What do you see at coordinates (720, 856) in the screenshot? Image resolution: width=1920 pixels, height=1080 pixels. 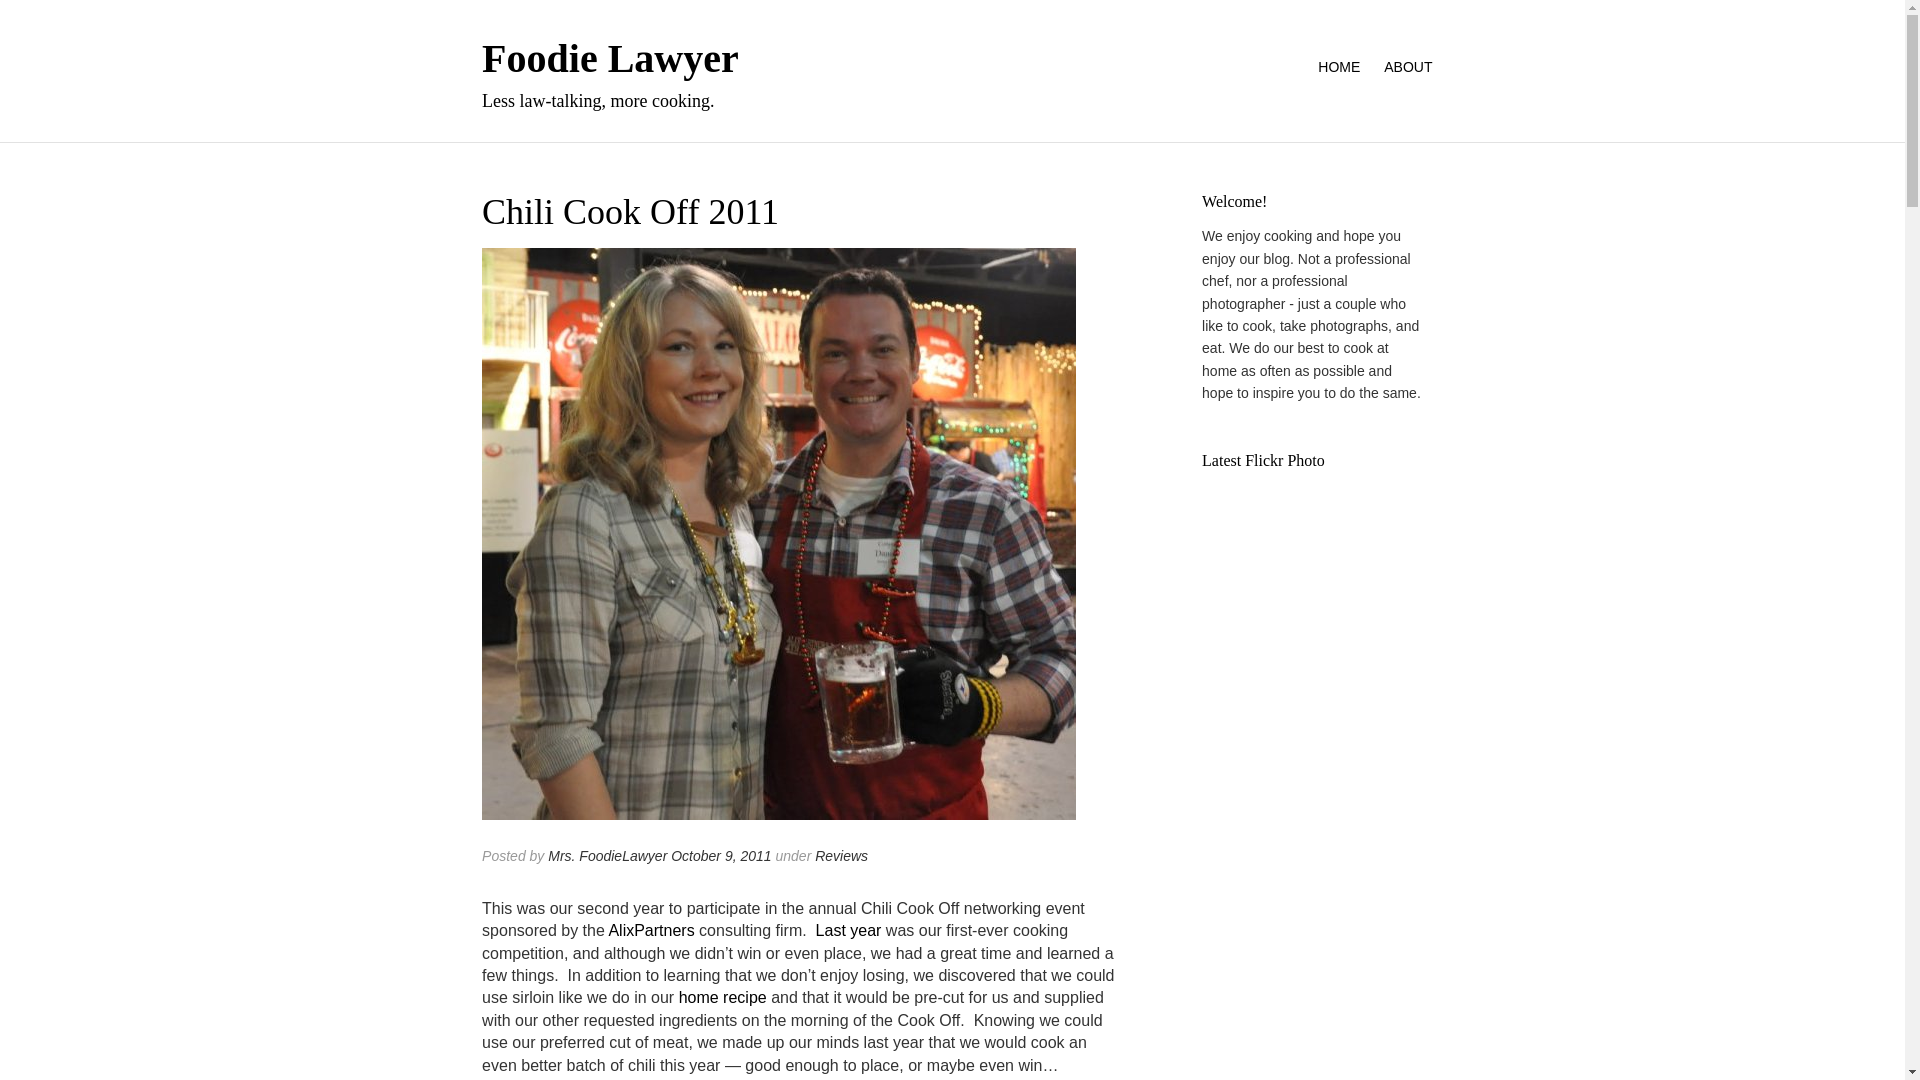 I see `October 9, 2011` at bounding box center [720, 856].